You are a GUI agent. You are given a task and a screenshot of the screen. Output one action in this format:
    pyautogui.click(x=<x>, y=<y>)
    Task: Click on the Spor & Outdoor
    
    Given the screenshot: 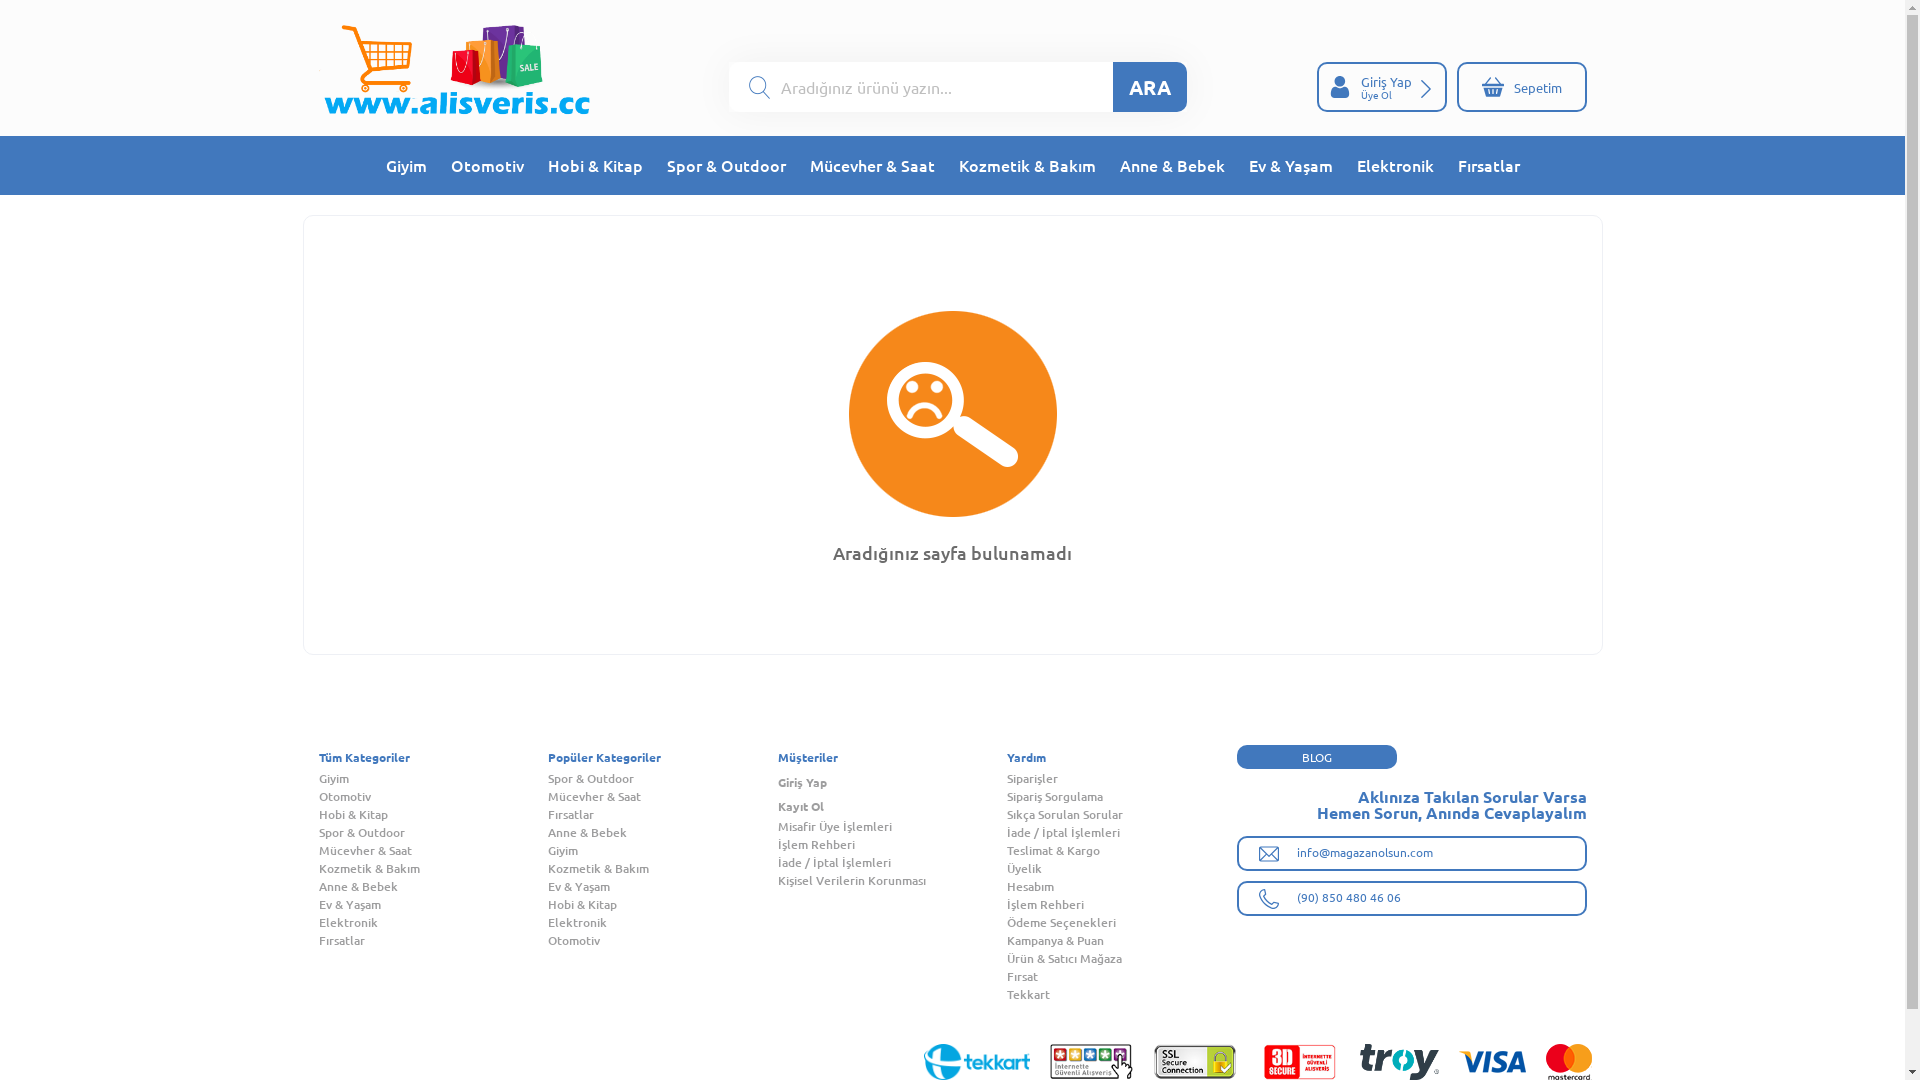 What is the action you would take?
    pyautogui.click(x=433, y=833)
    